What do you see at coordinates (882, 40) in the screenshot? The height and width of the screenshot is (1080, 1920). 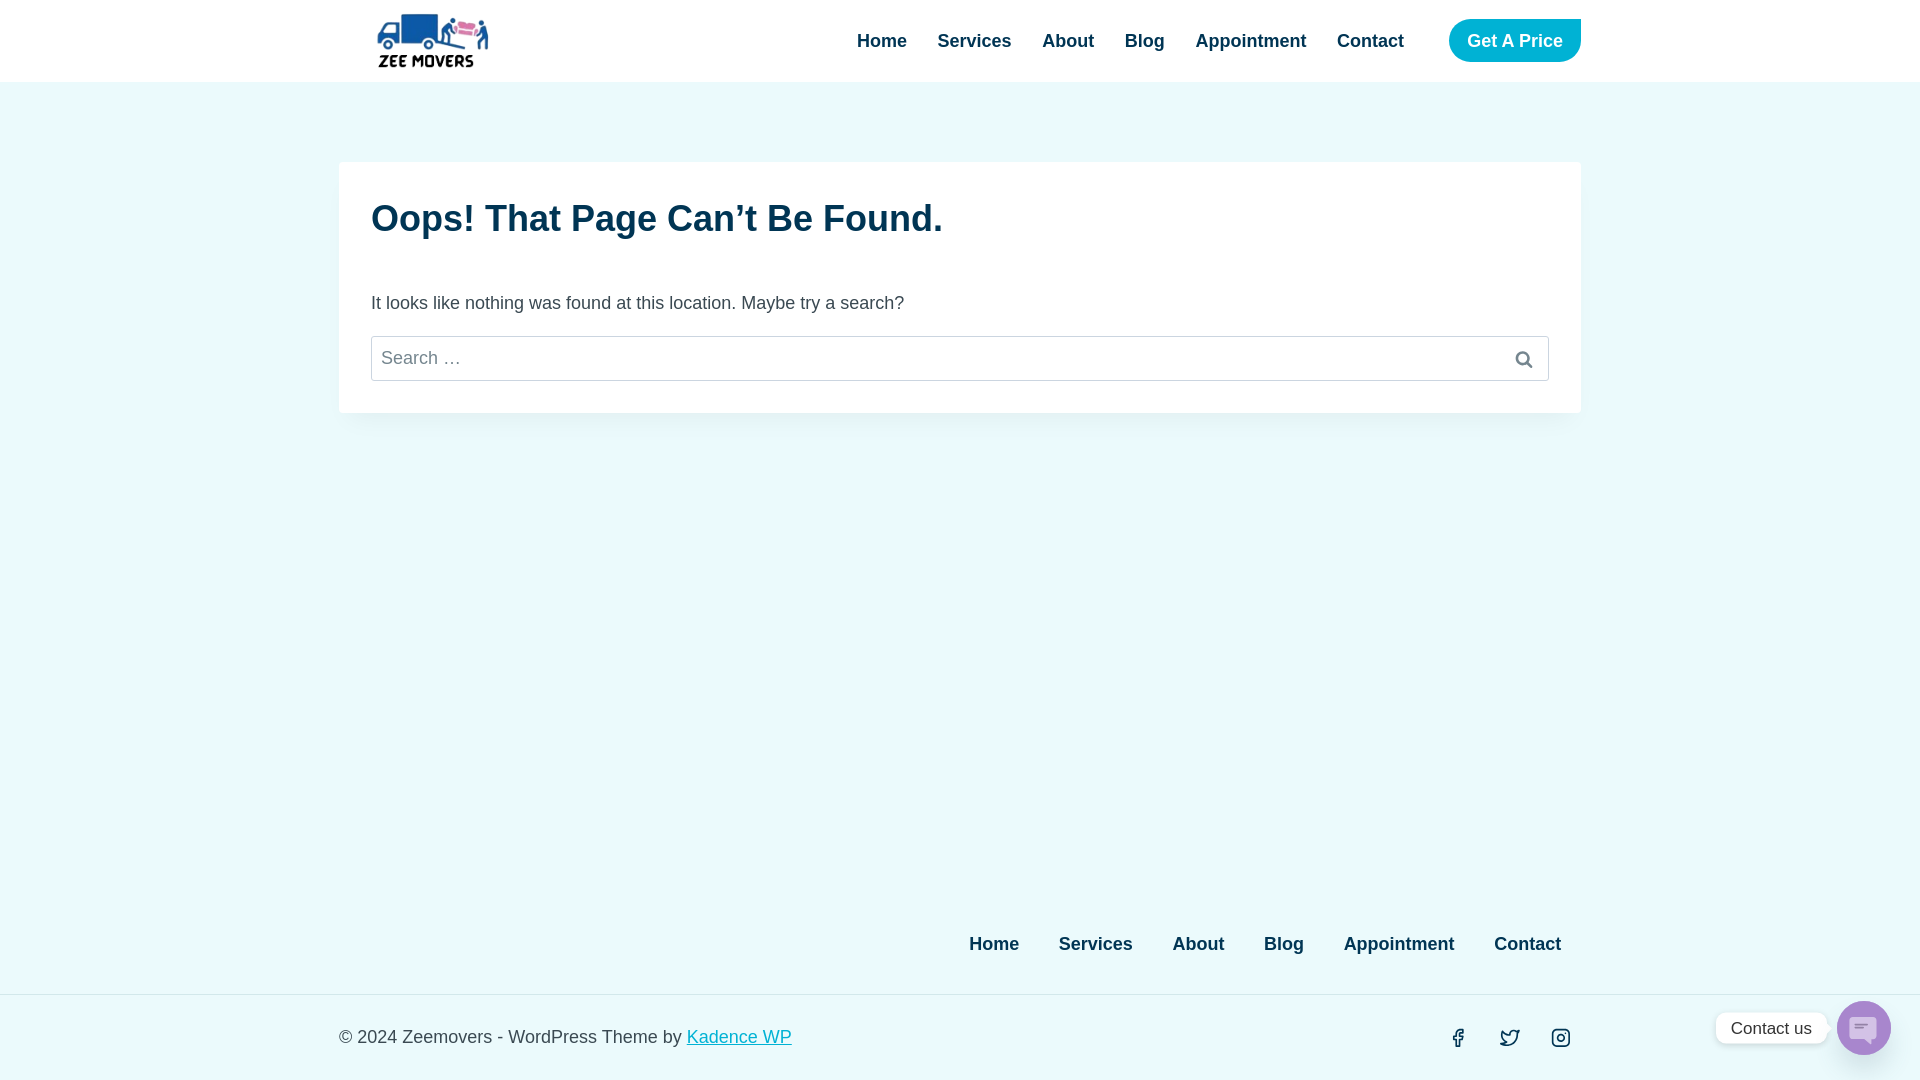 I see `Home` at bounding box center [882, 40].